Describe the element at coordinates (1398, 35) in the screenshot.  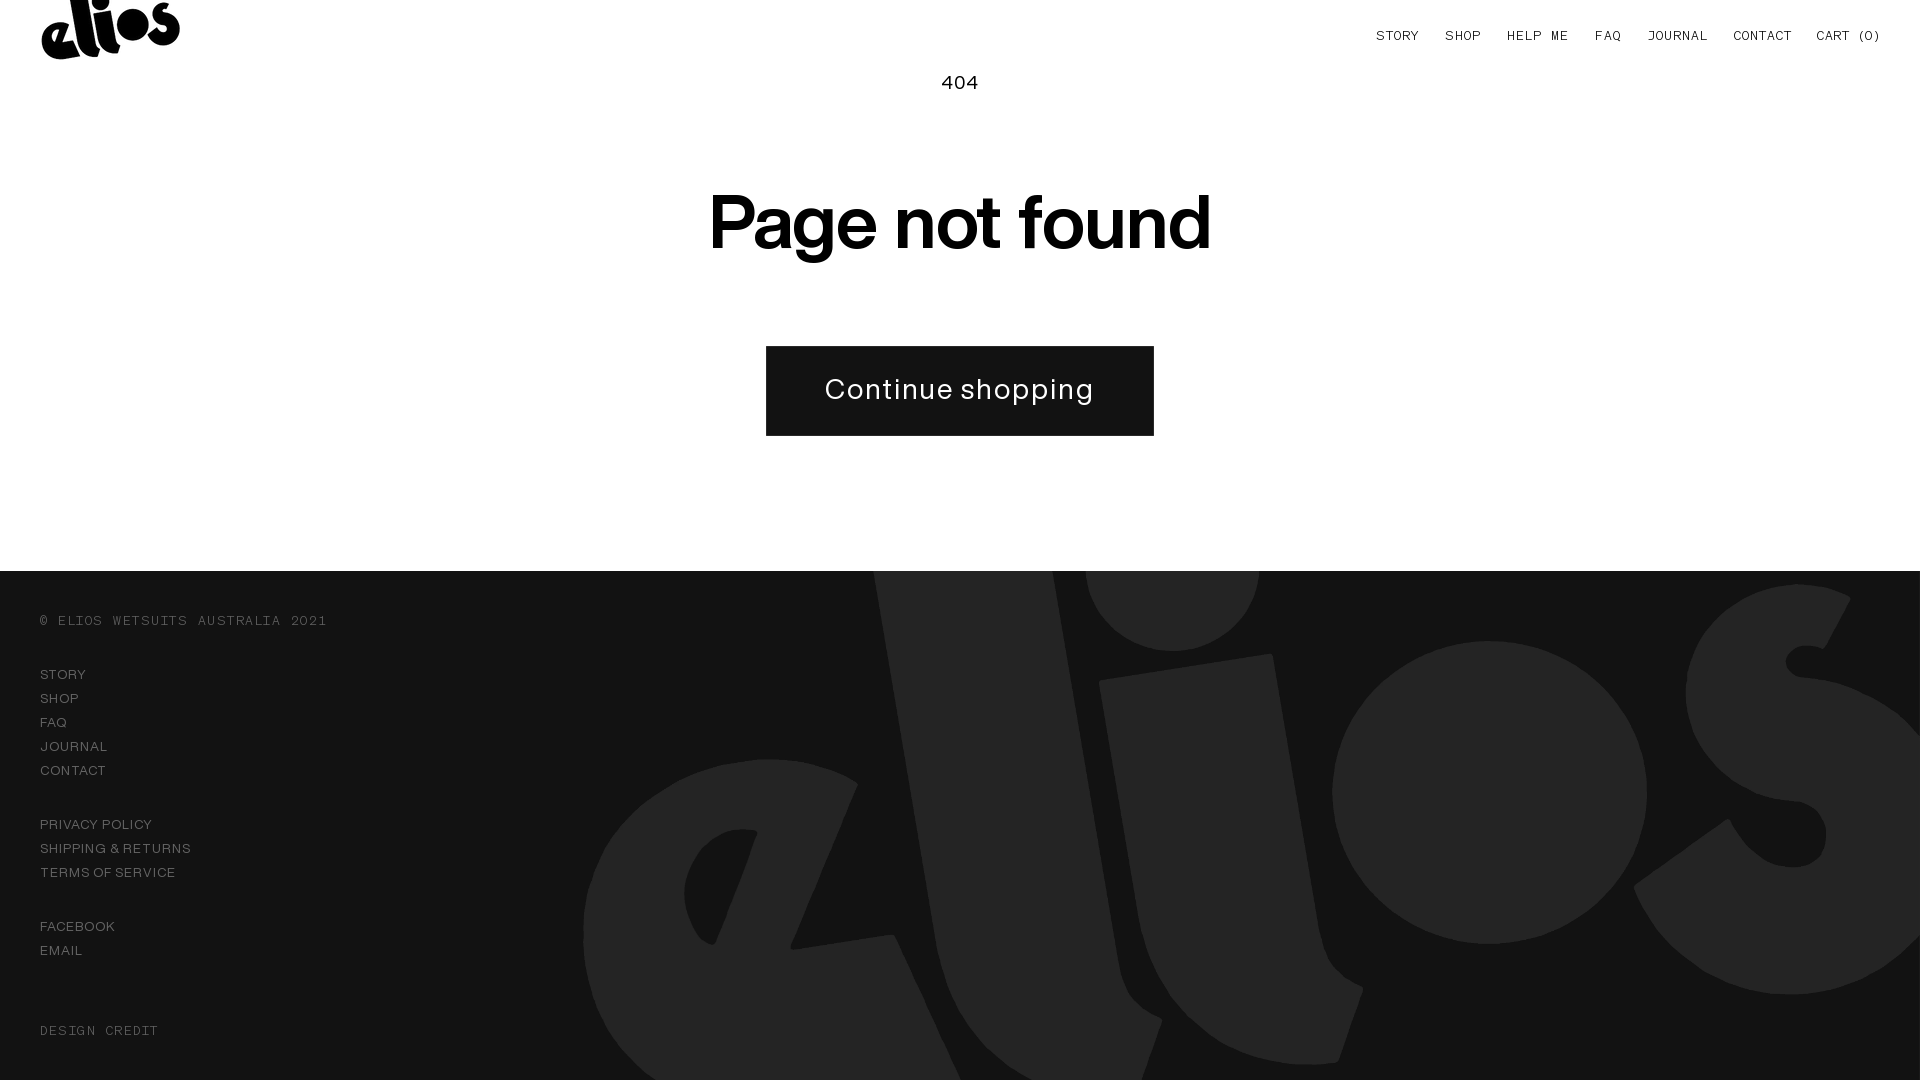
I see `STORY` at that location.